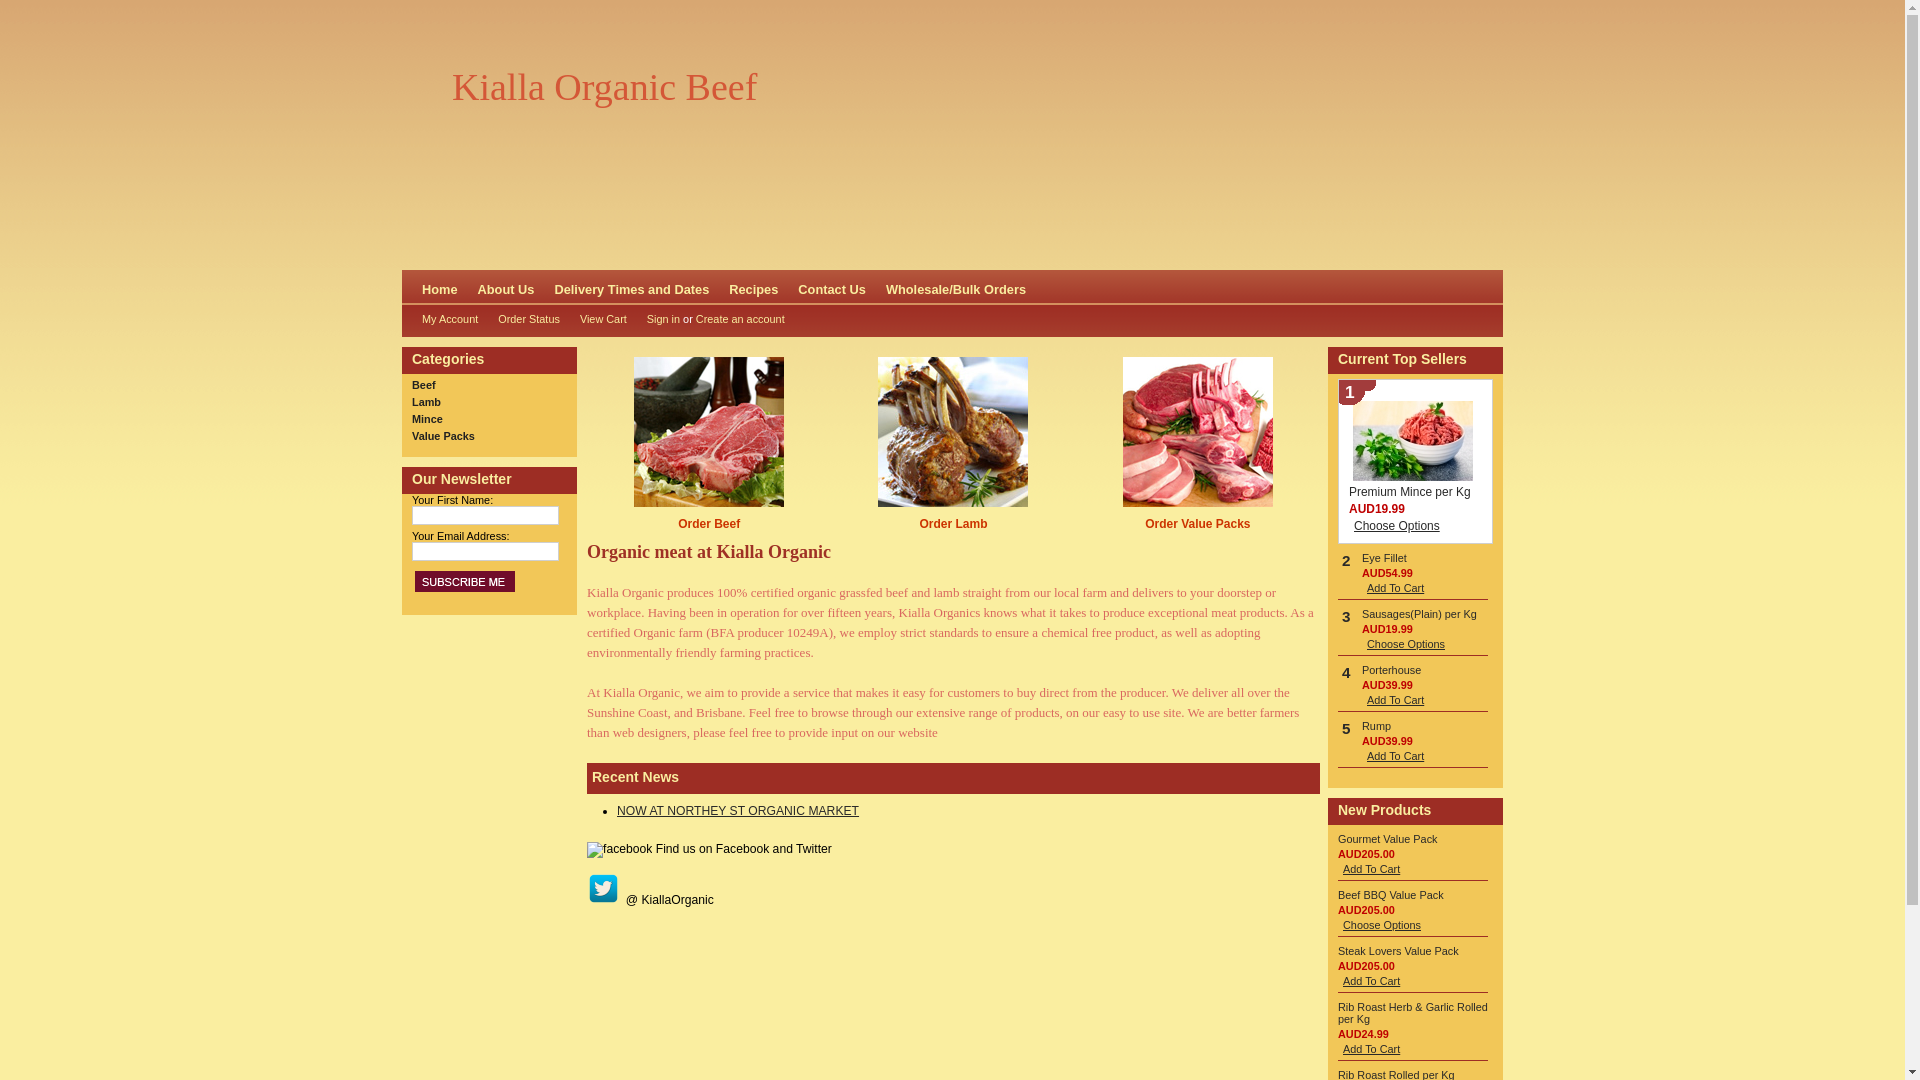 The width and height of the screenshot is (1920, 1080). I want to click on Rib Roast Herb & Garlic Rolled per Kg, so click(1413, 1013).